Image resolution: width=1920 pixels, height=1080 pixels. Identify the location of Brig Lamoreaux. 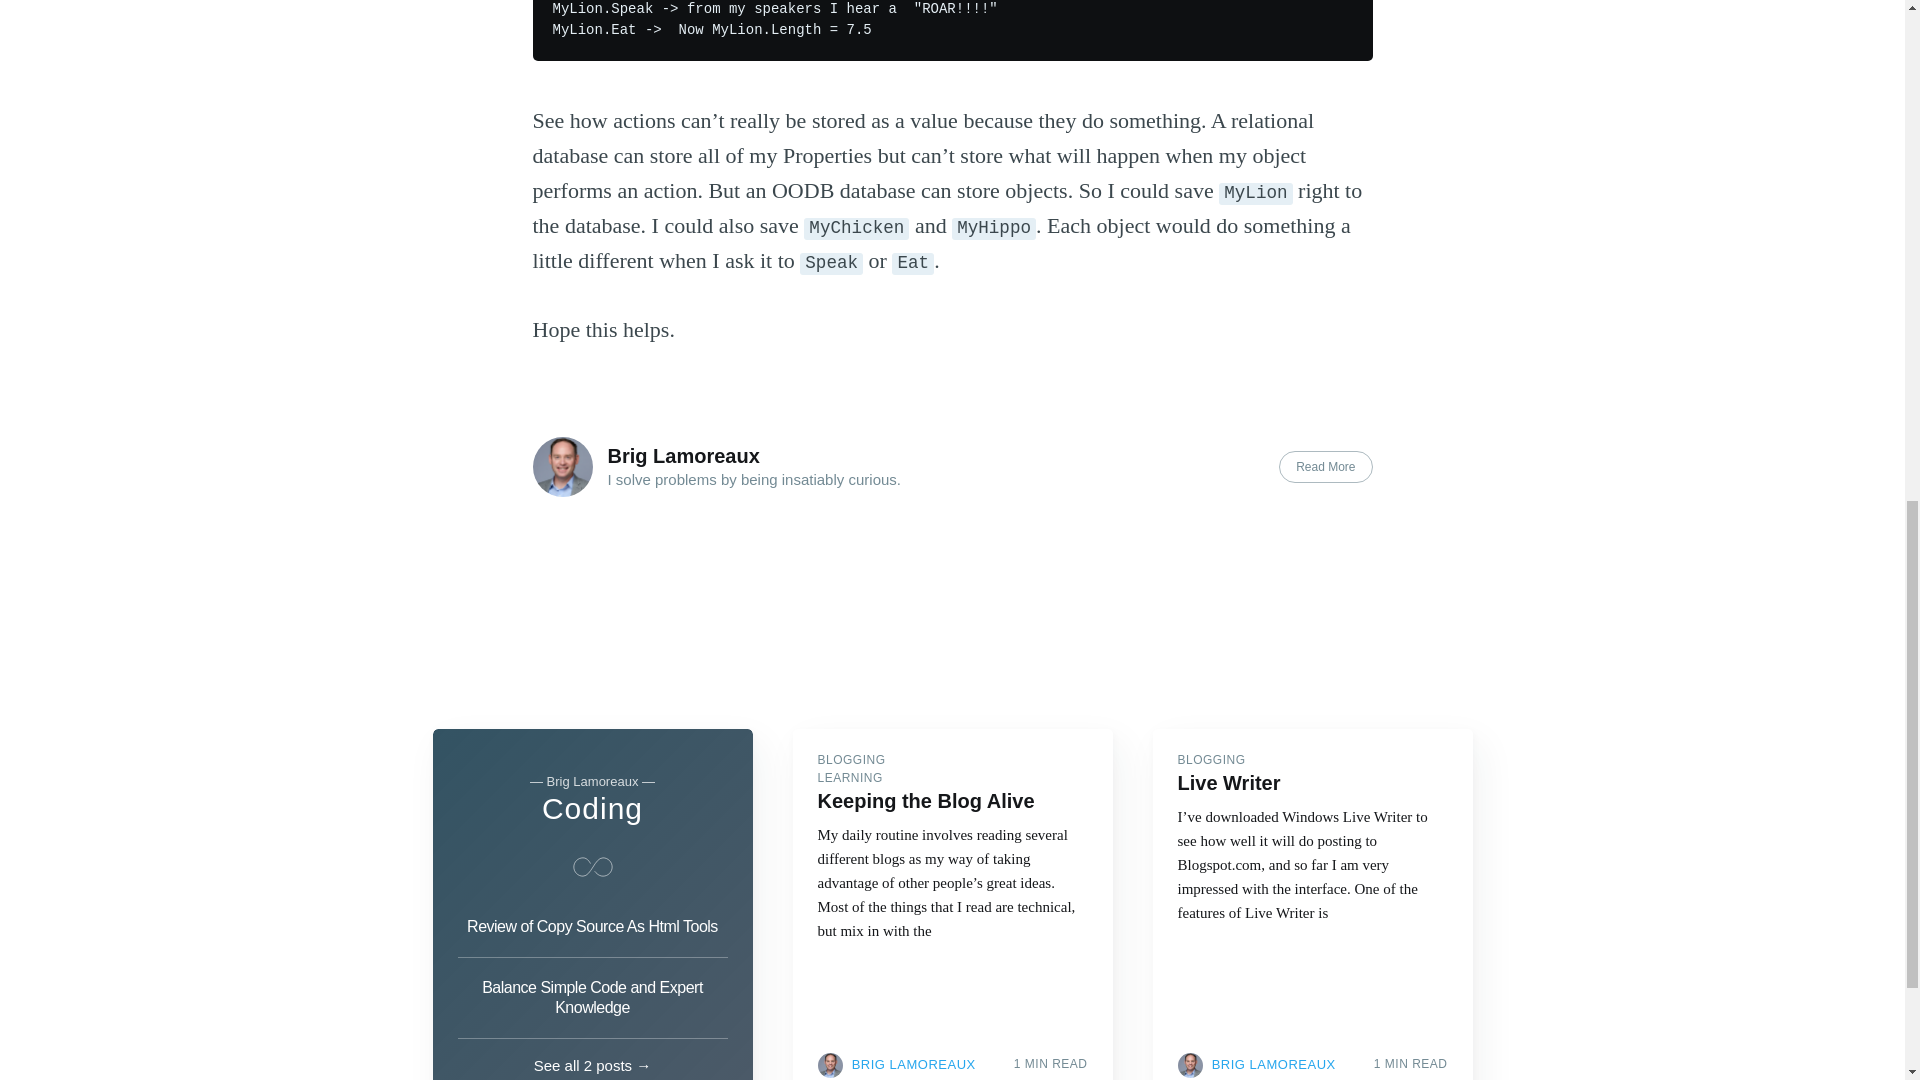
(684, 455).